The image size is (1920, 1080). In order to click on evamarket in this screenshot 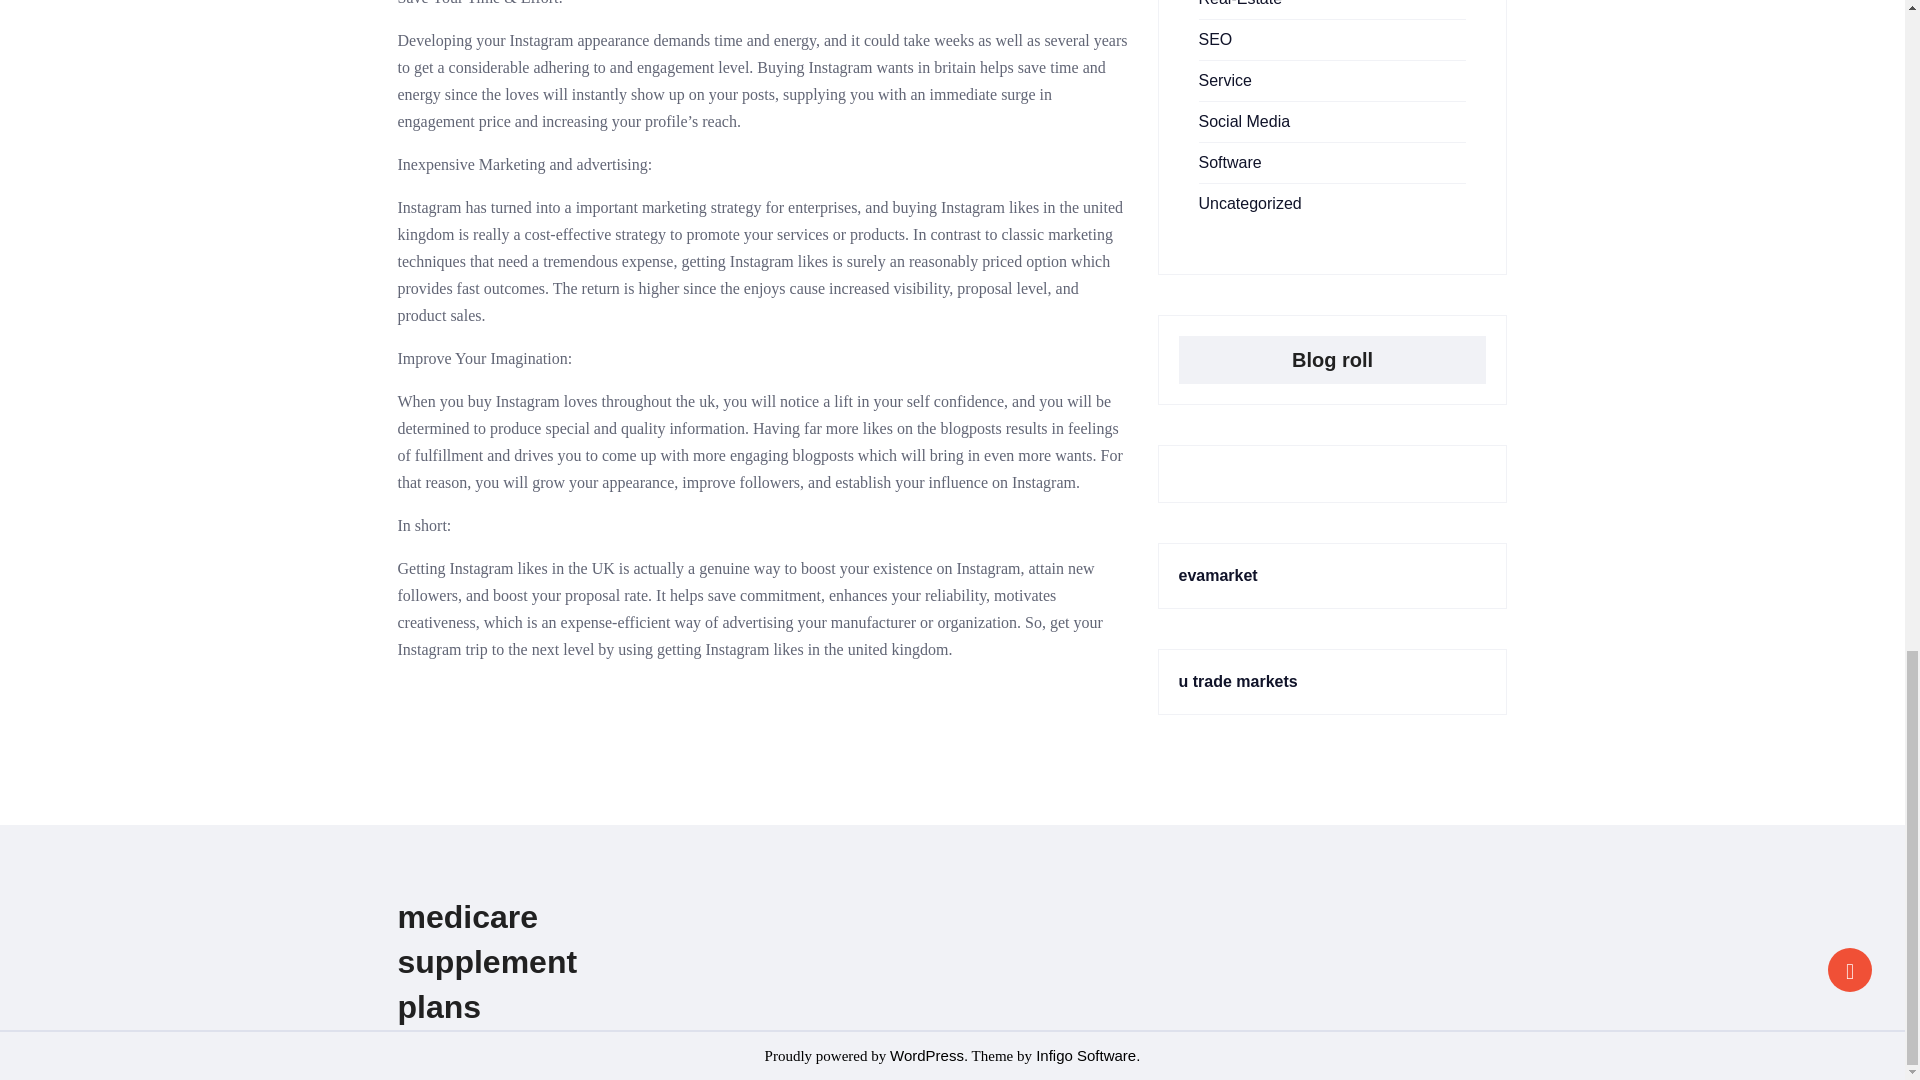, I will do `click(1218, 576)`.